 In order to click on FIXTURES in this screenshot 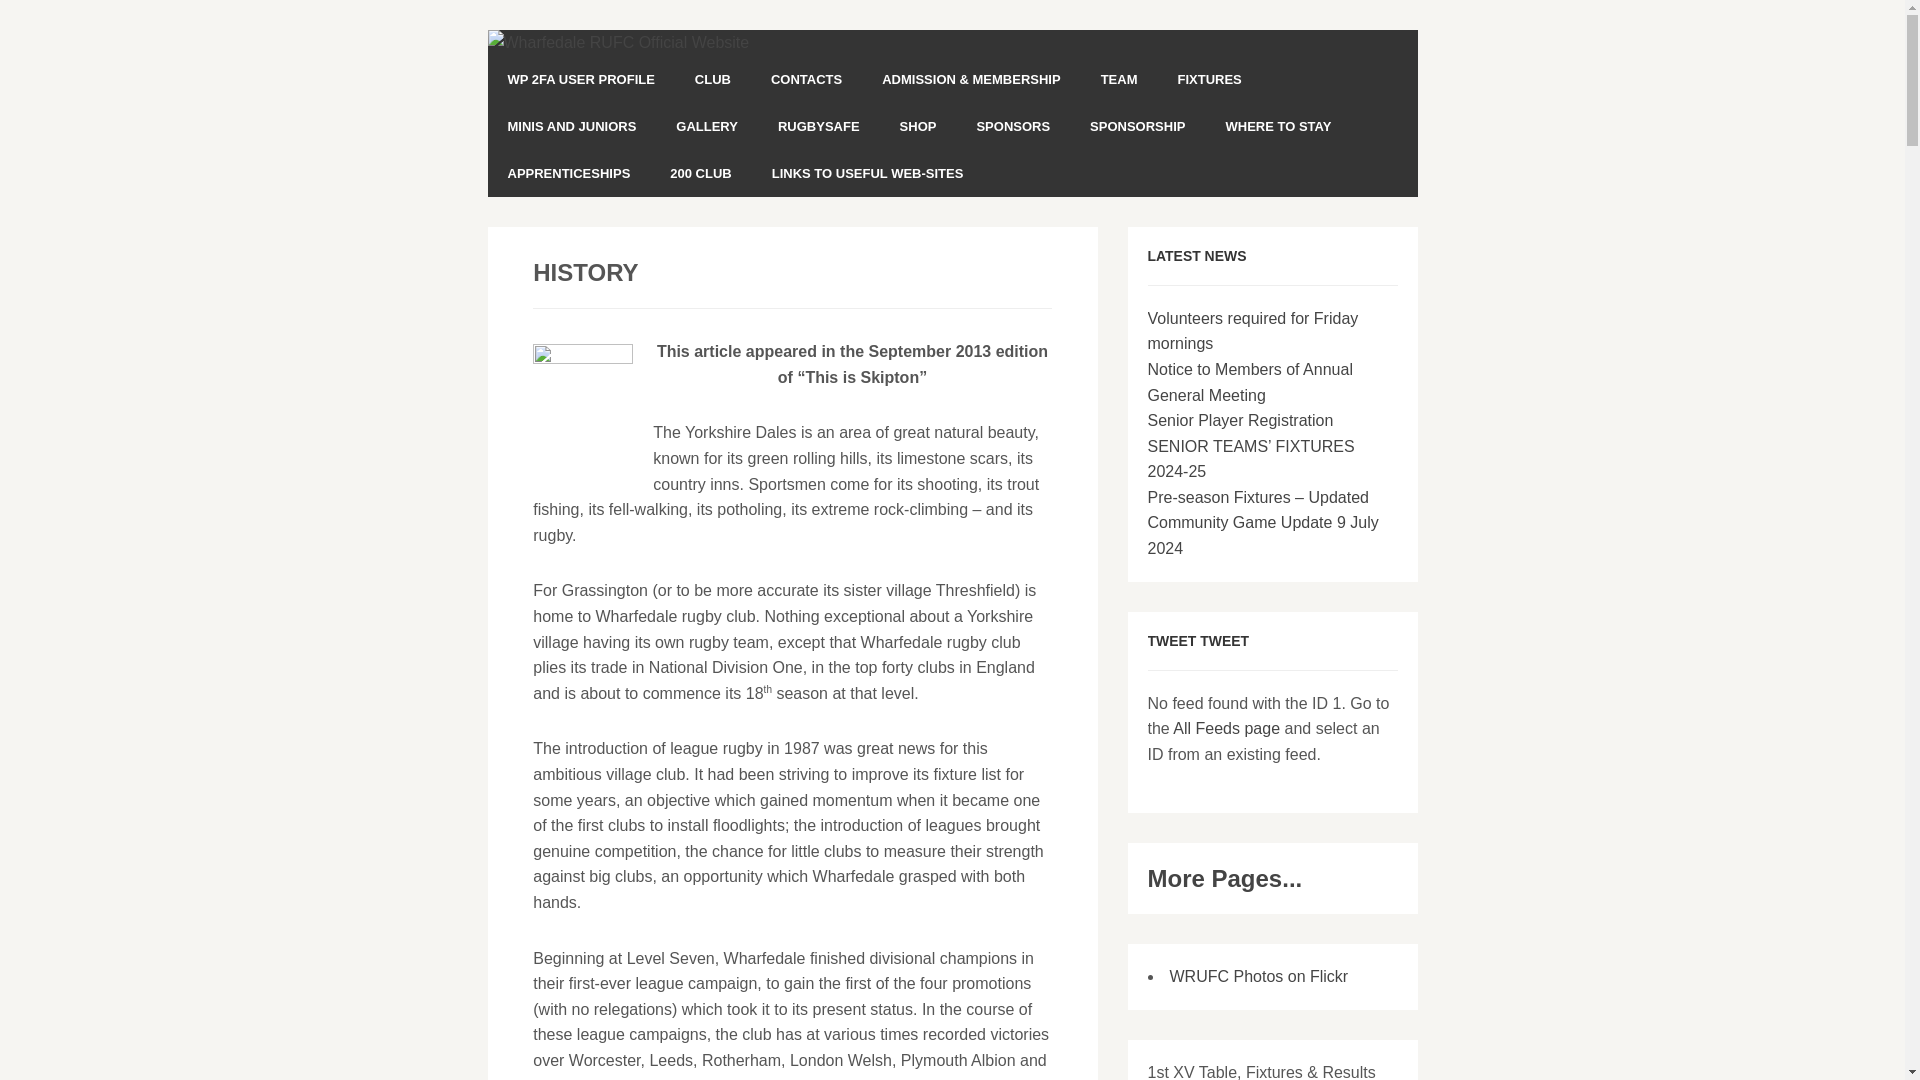, I will do `click(1209, 79)`.